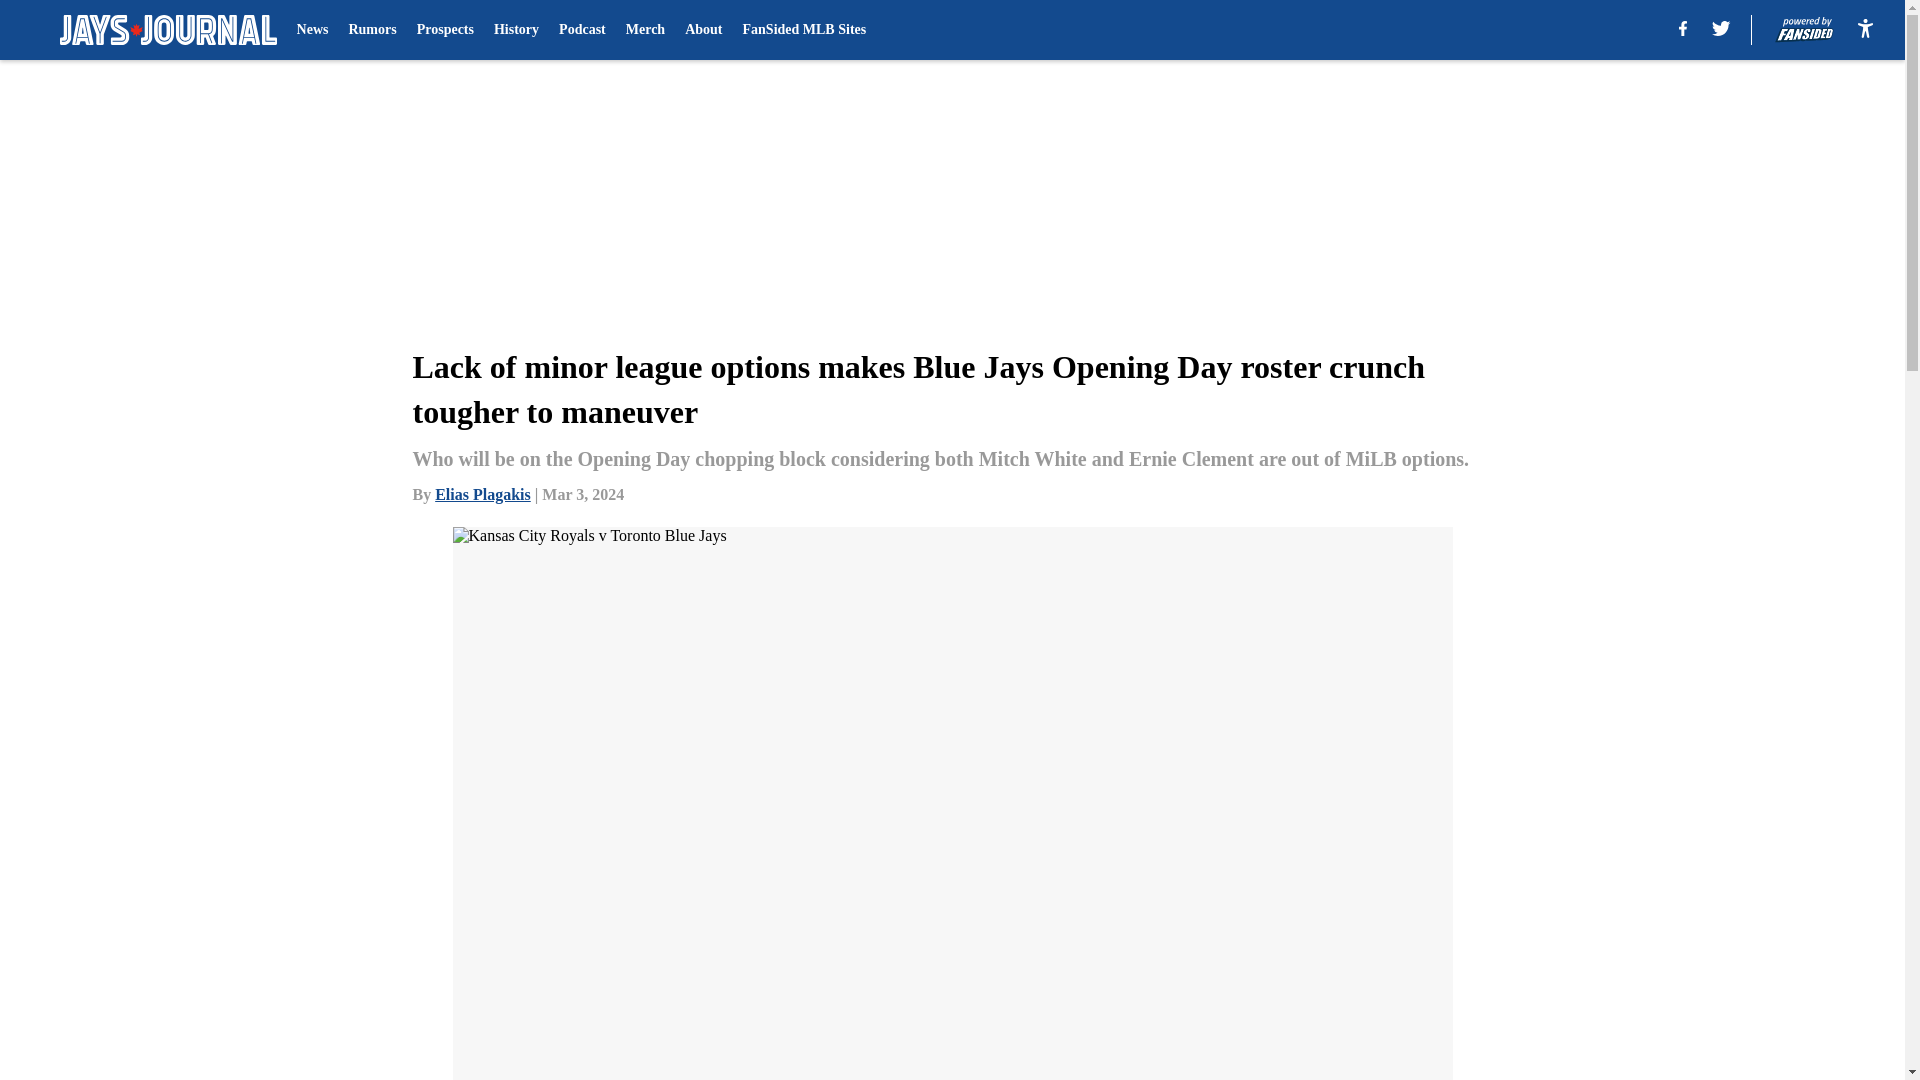 The image size is (1920, 1080). What do you see at coordinates (703, 30) in the screenshot?
I see `About` at bounding box center [703, 30].